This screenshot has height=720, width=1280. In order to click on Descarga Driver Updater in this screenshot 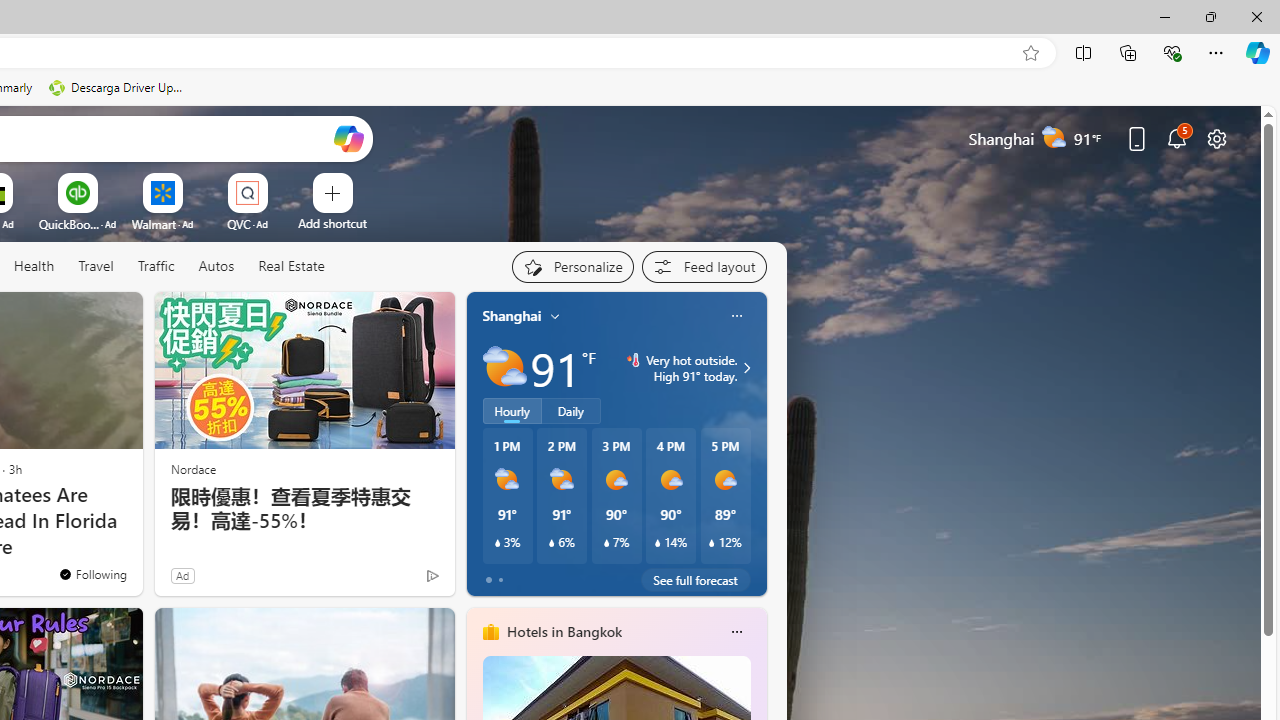, I will do `click(118, 88)`.